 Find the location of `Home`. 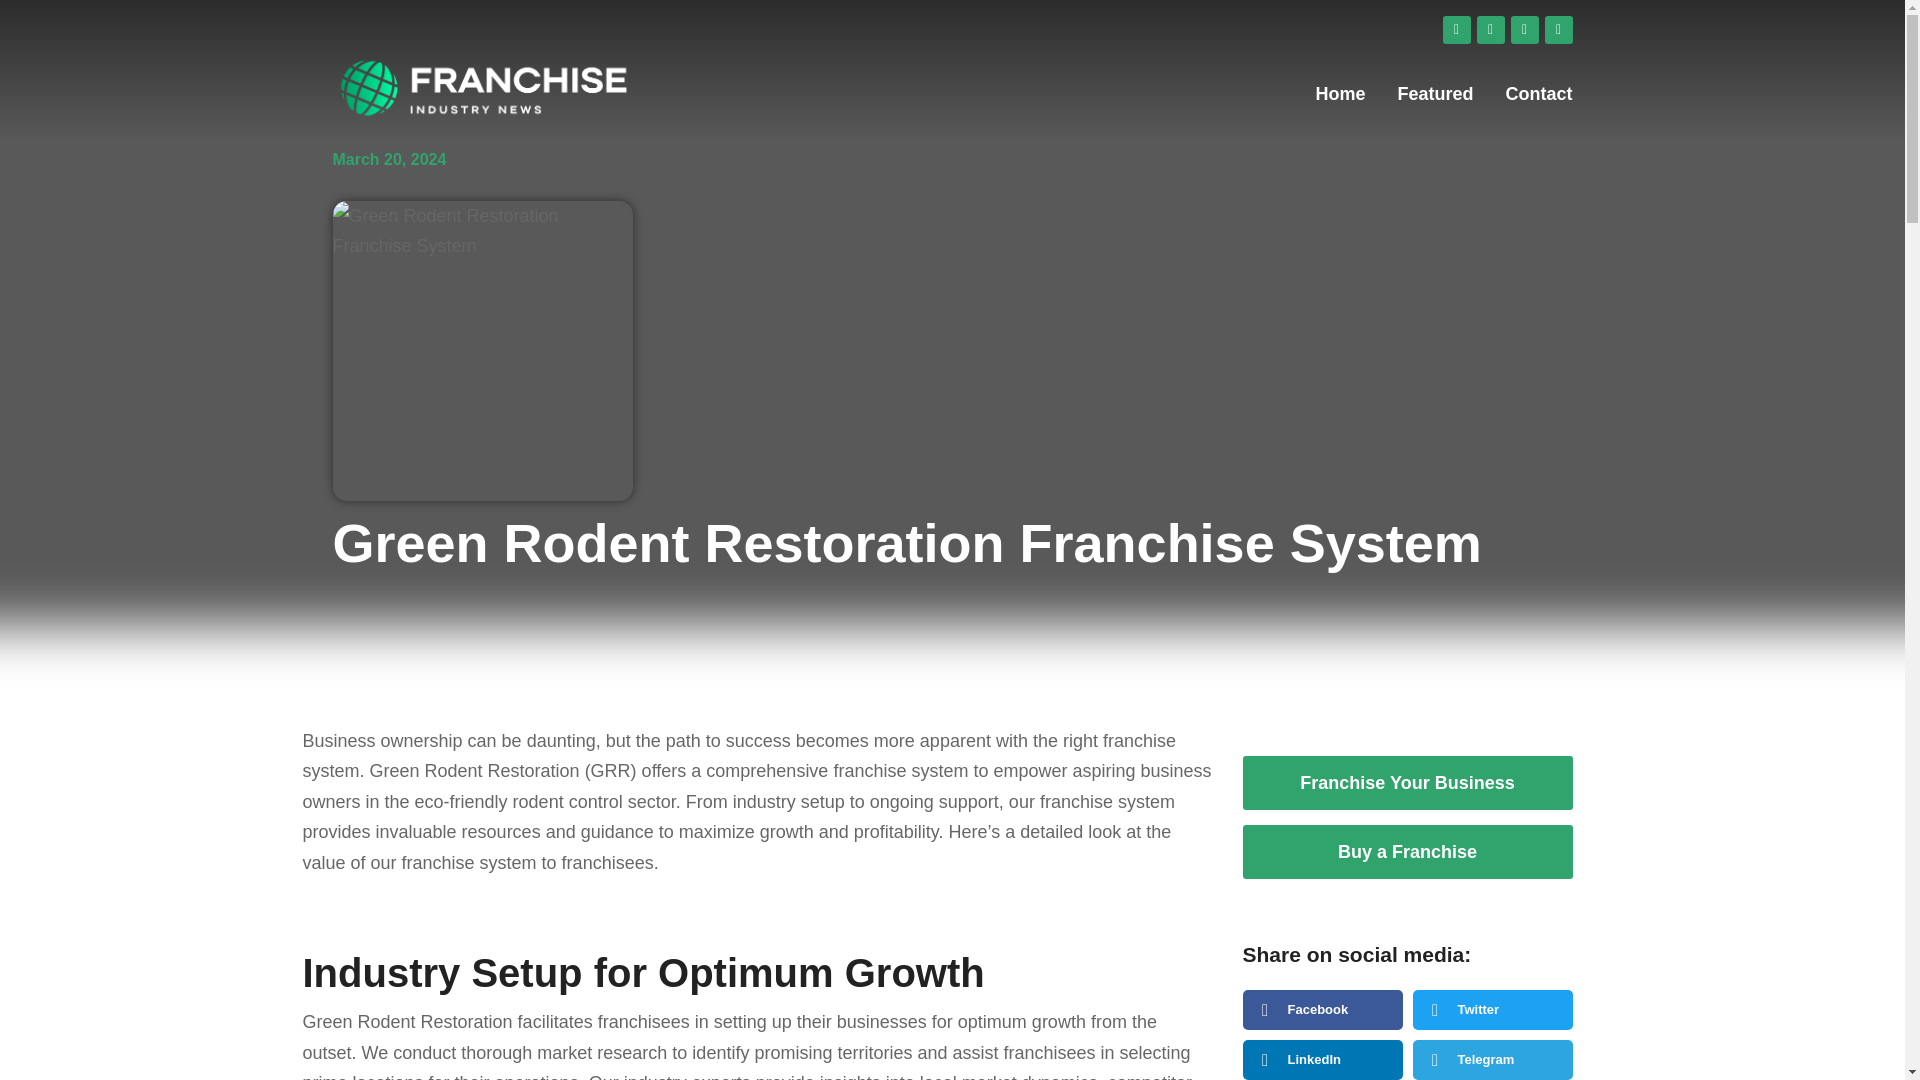

Home is located at coordinates (1340, 94).